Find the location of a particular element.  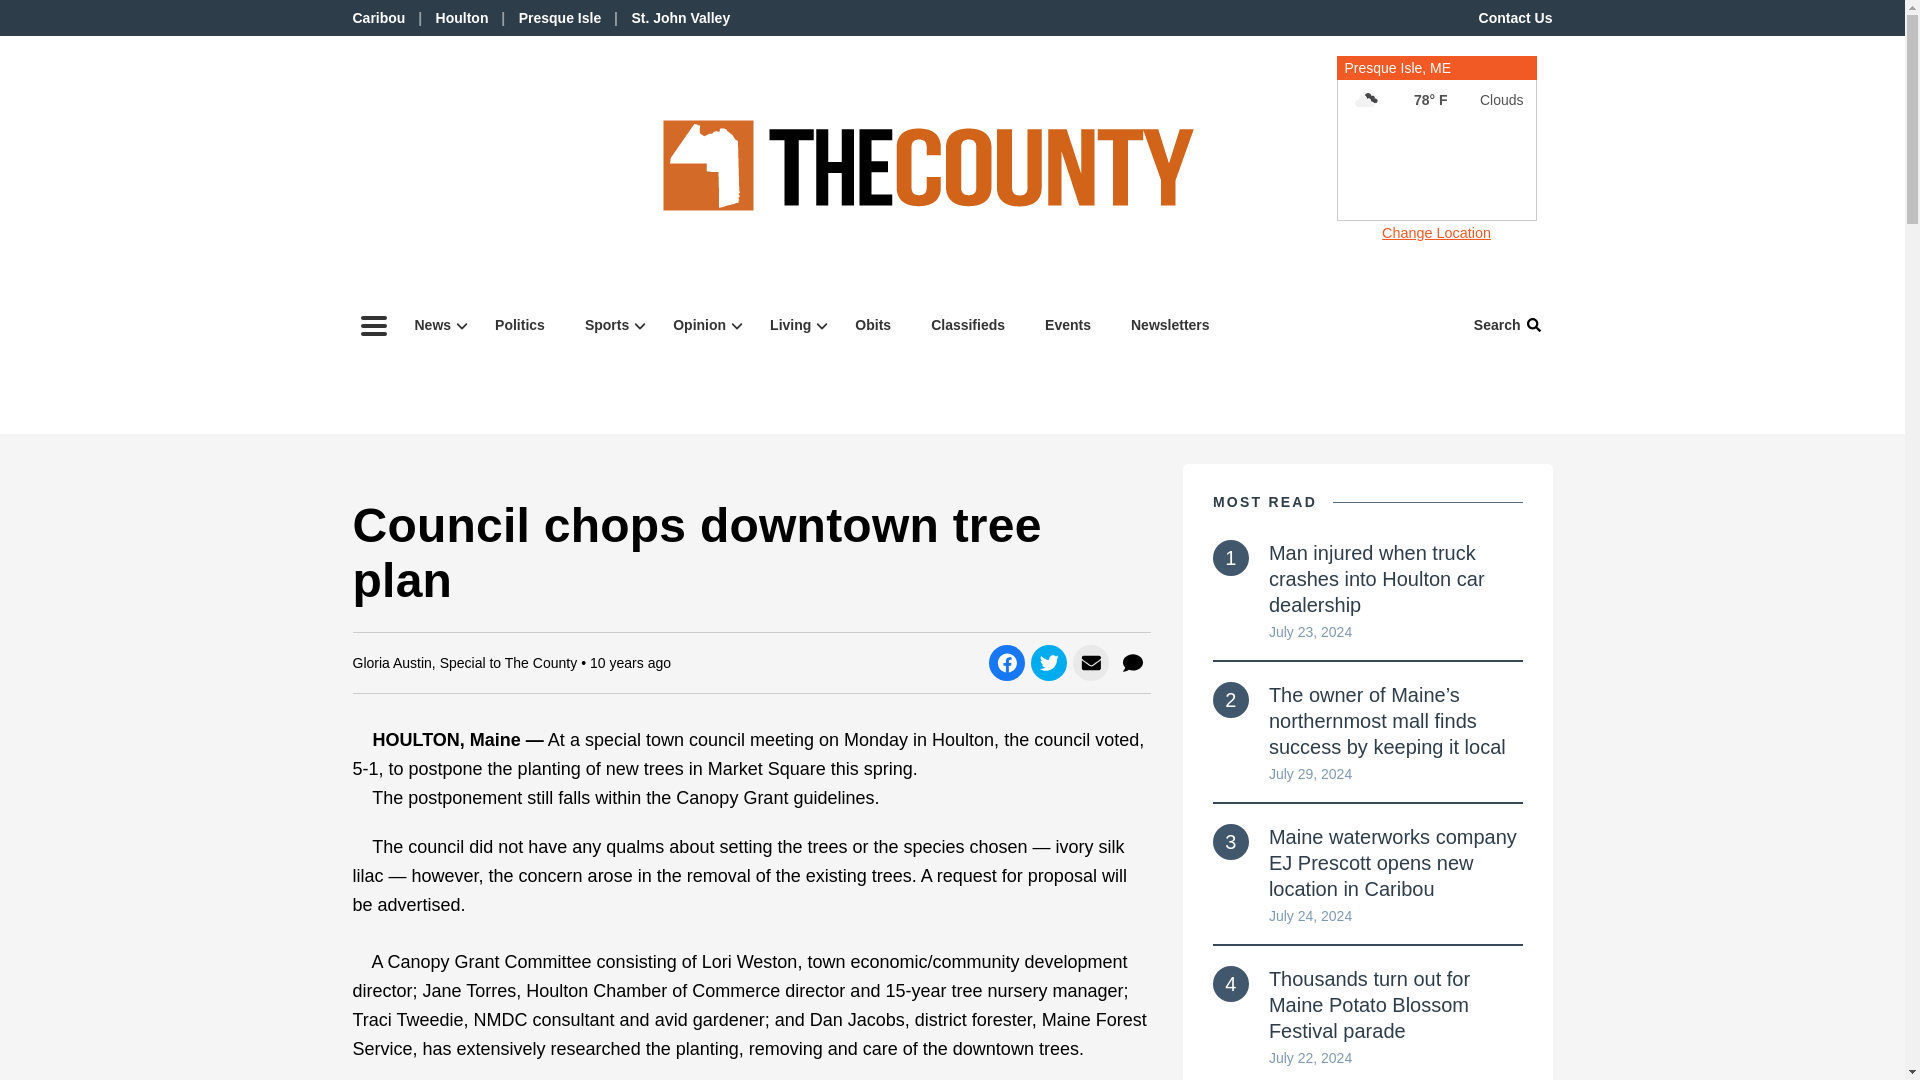

Classifieds is located at coordinates (608, 325).